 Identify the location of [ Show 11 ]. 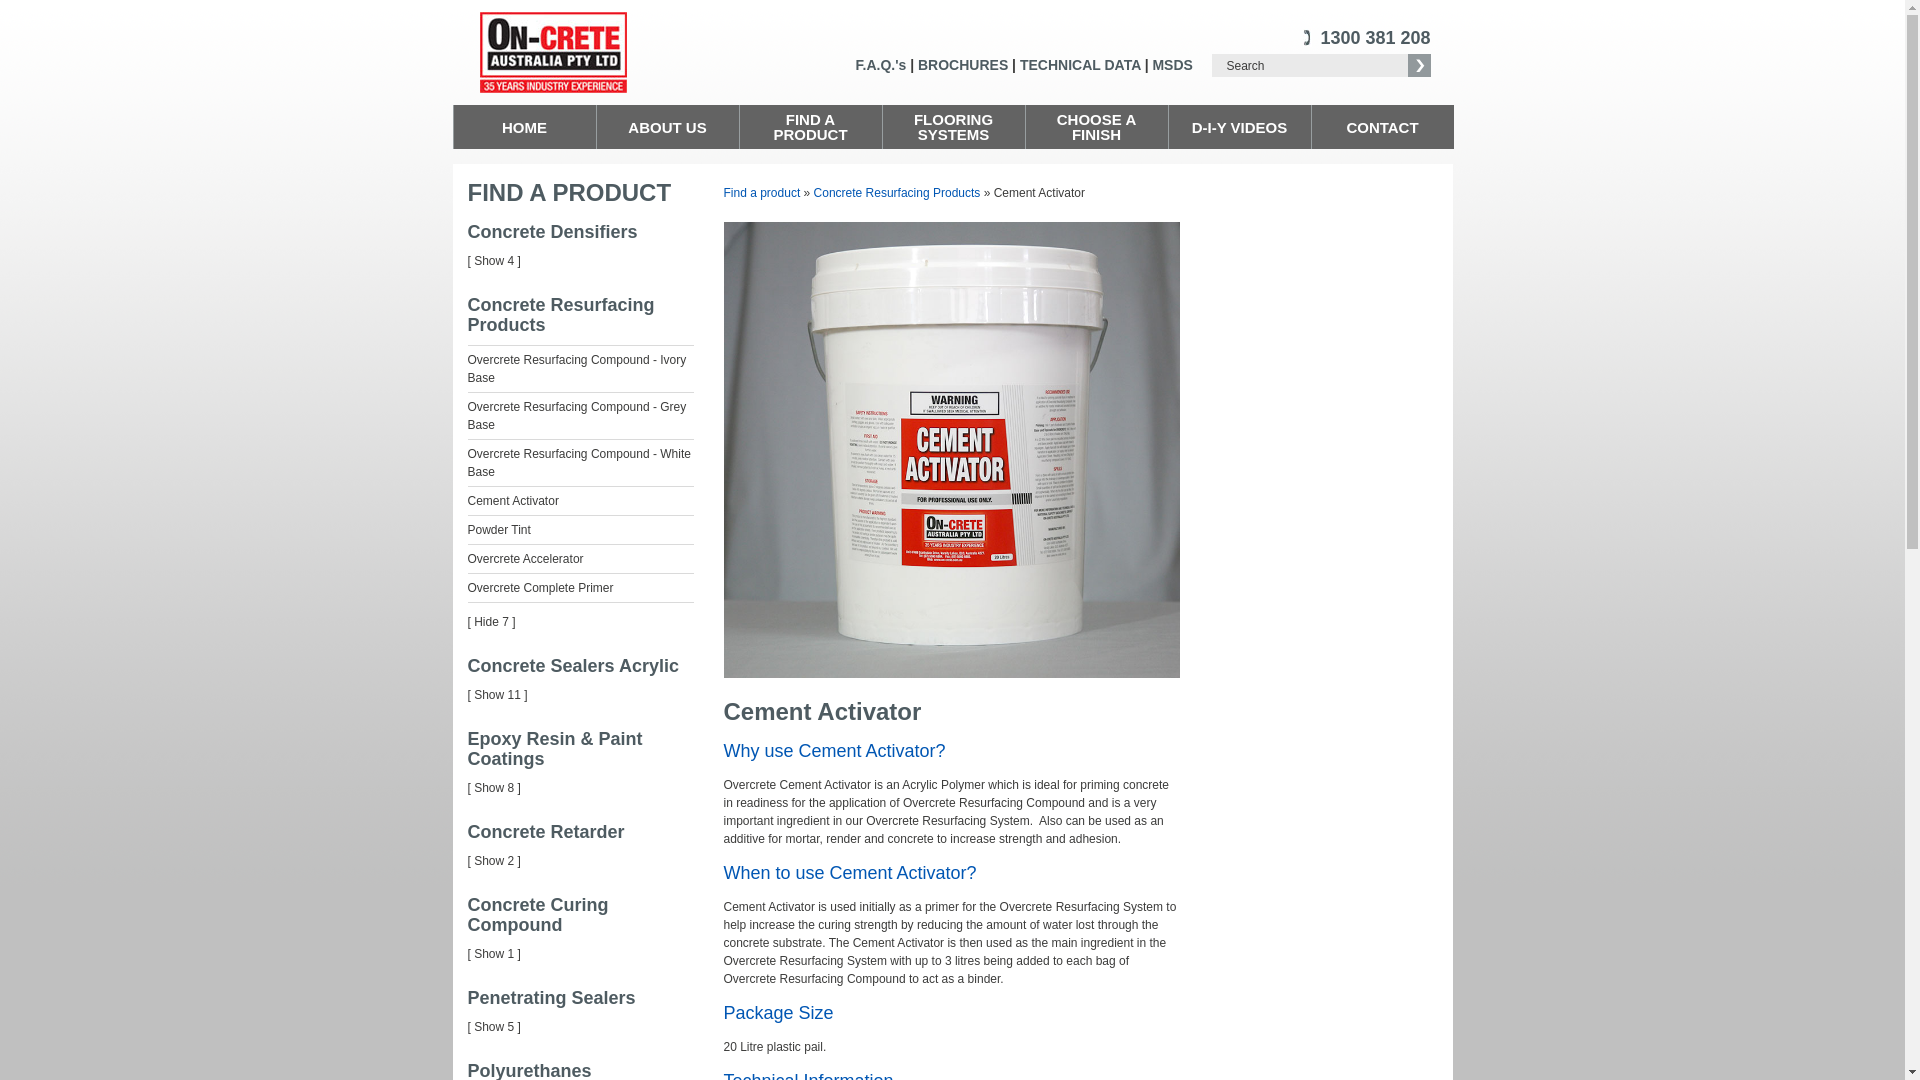
(498, 695).